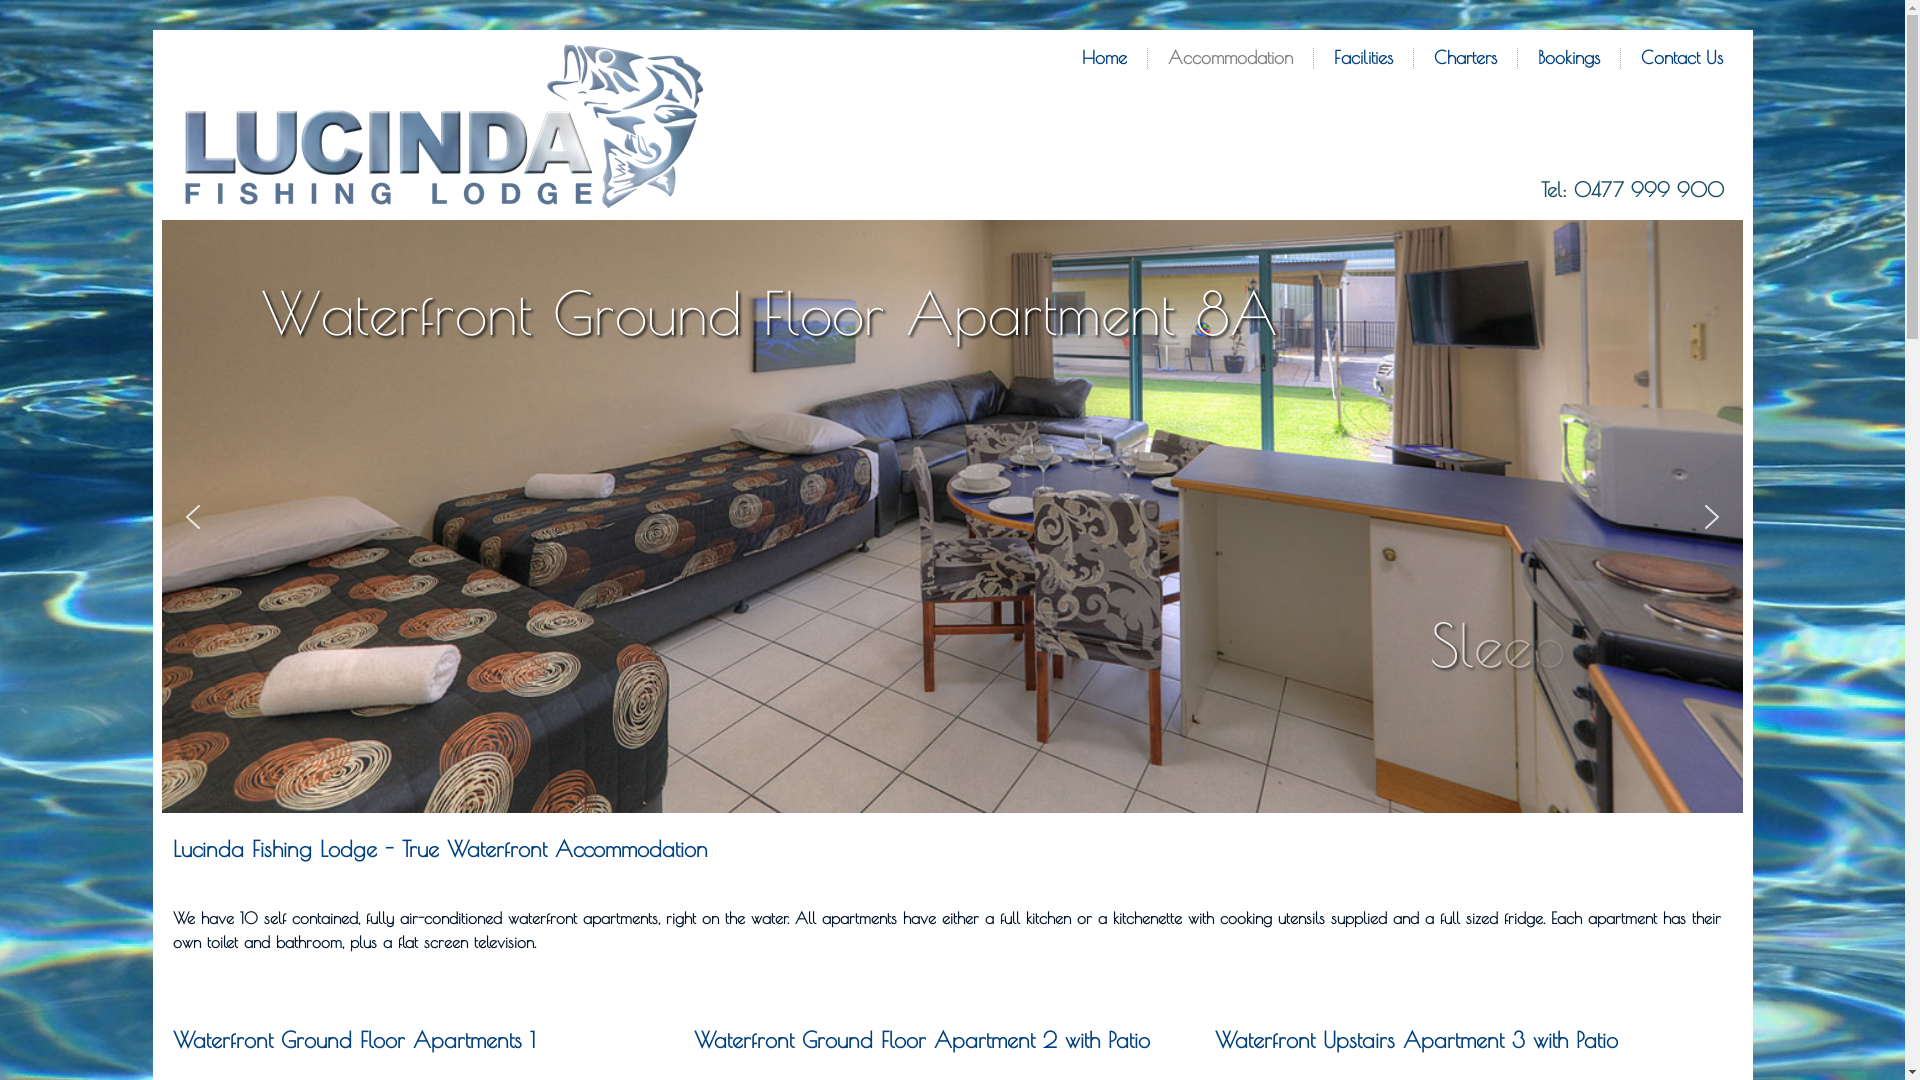 This screenshot has height=1080, width=1920. Describe the element at coordinates (952, 516) in the screenshot. I see `Waterfront Ground Floor Apartment` at that location.